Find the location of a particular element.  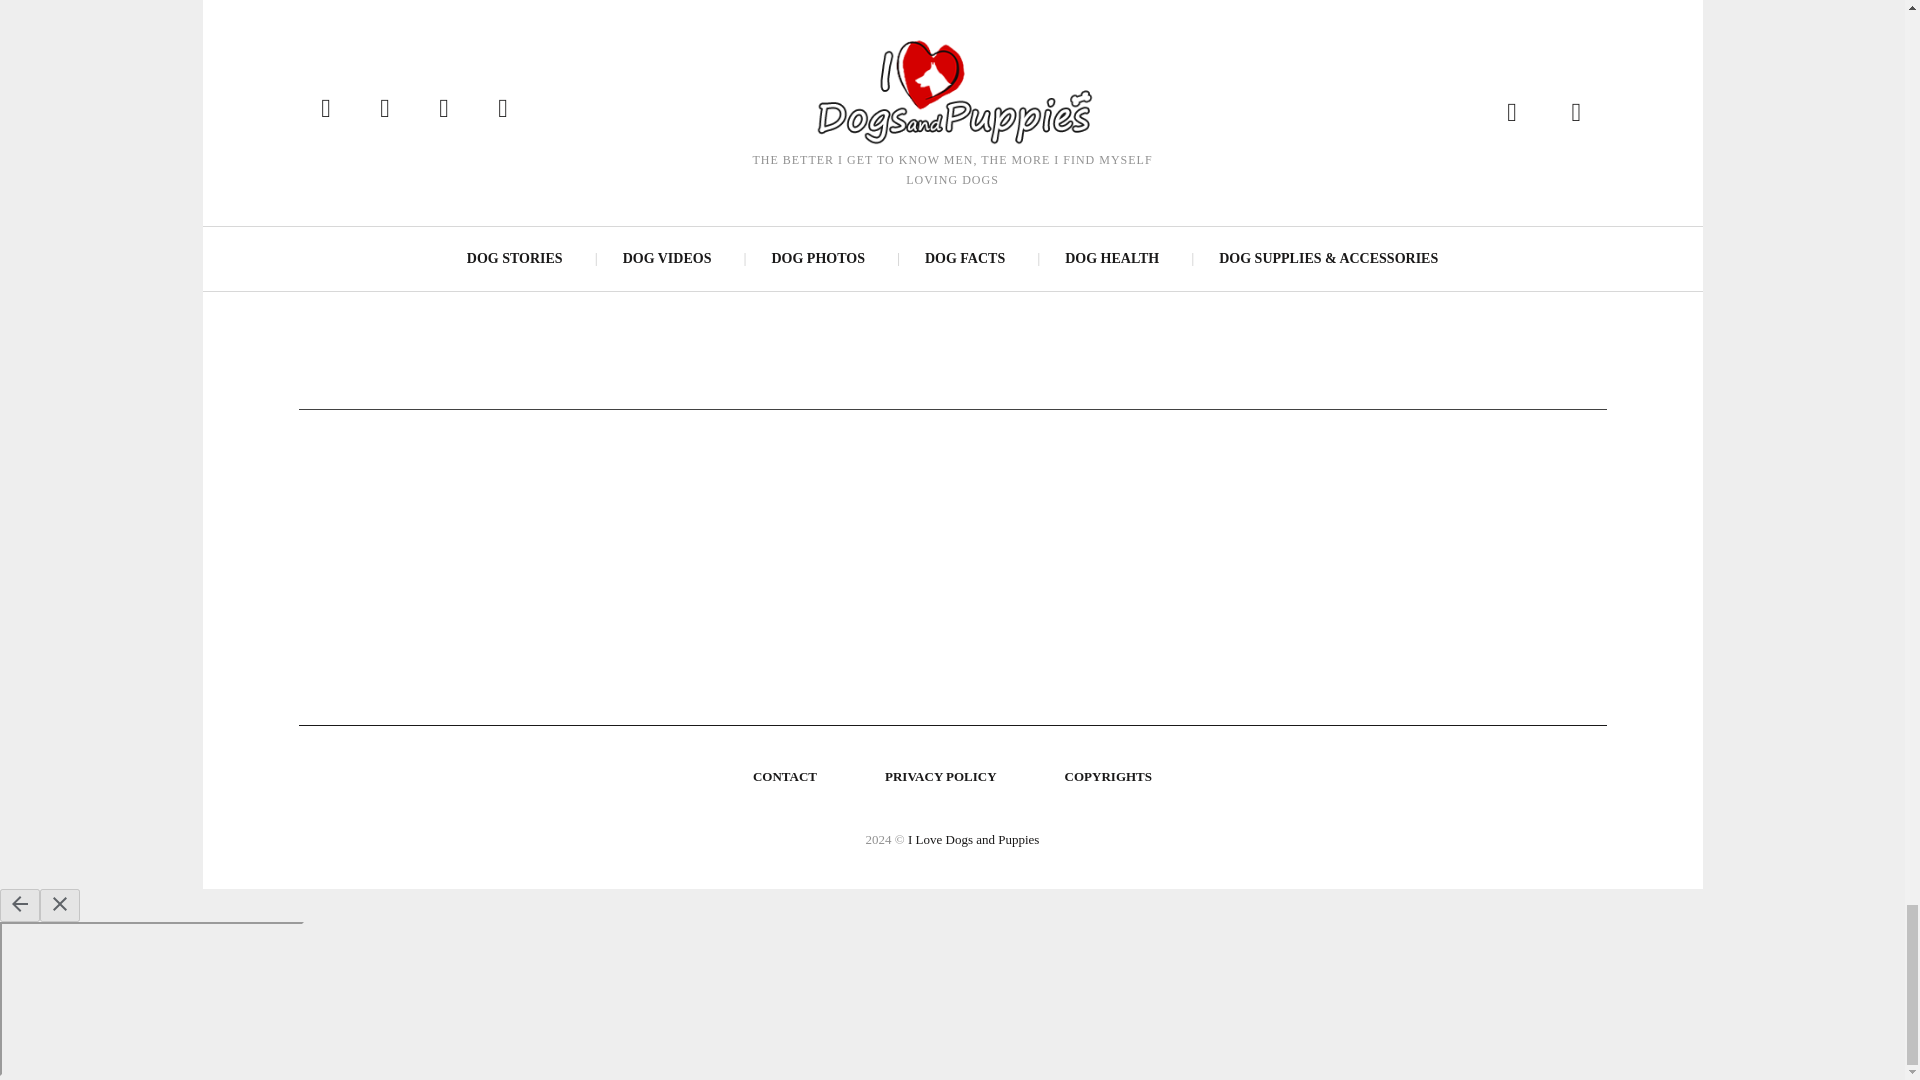

Submit is located at coordinates (1548, 50).